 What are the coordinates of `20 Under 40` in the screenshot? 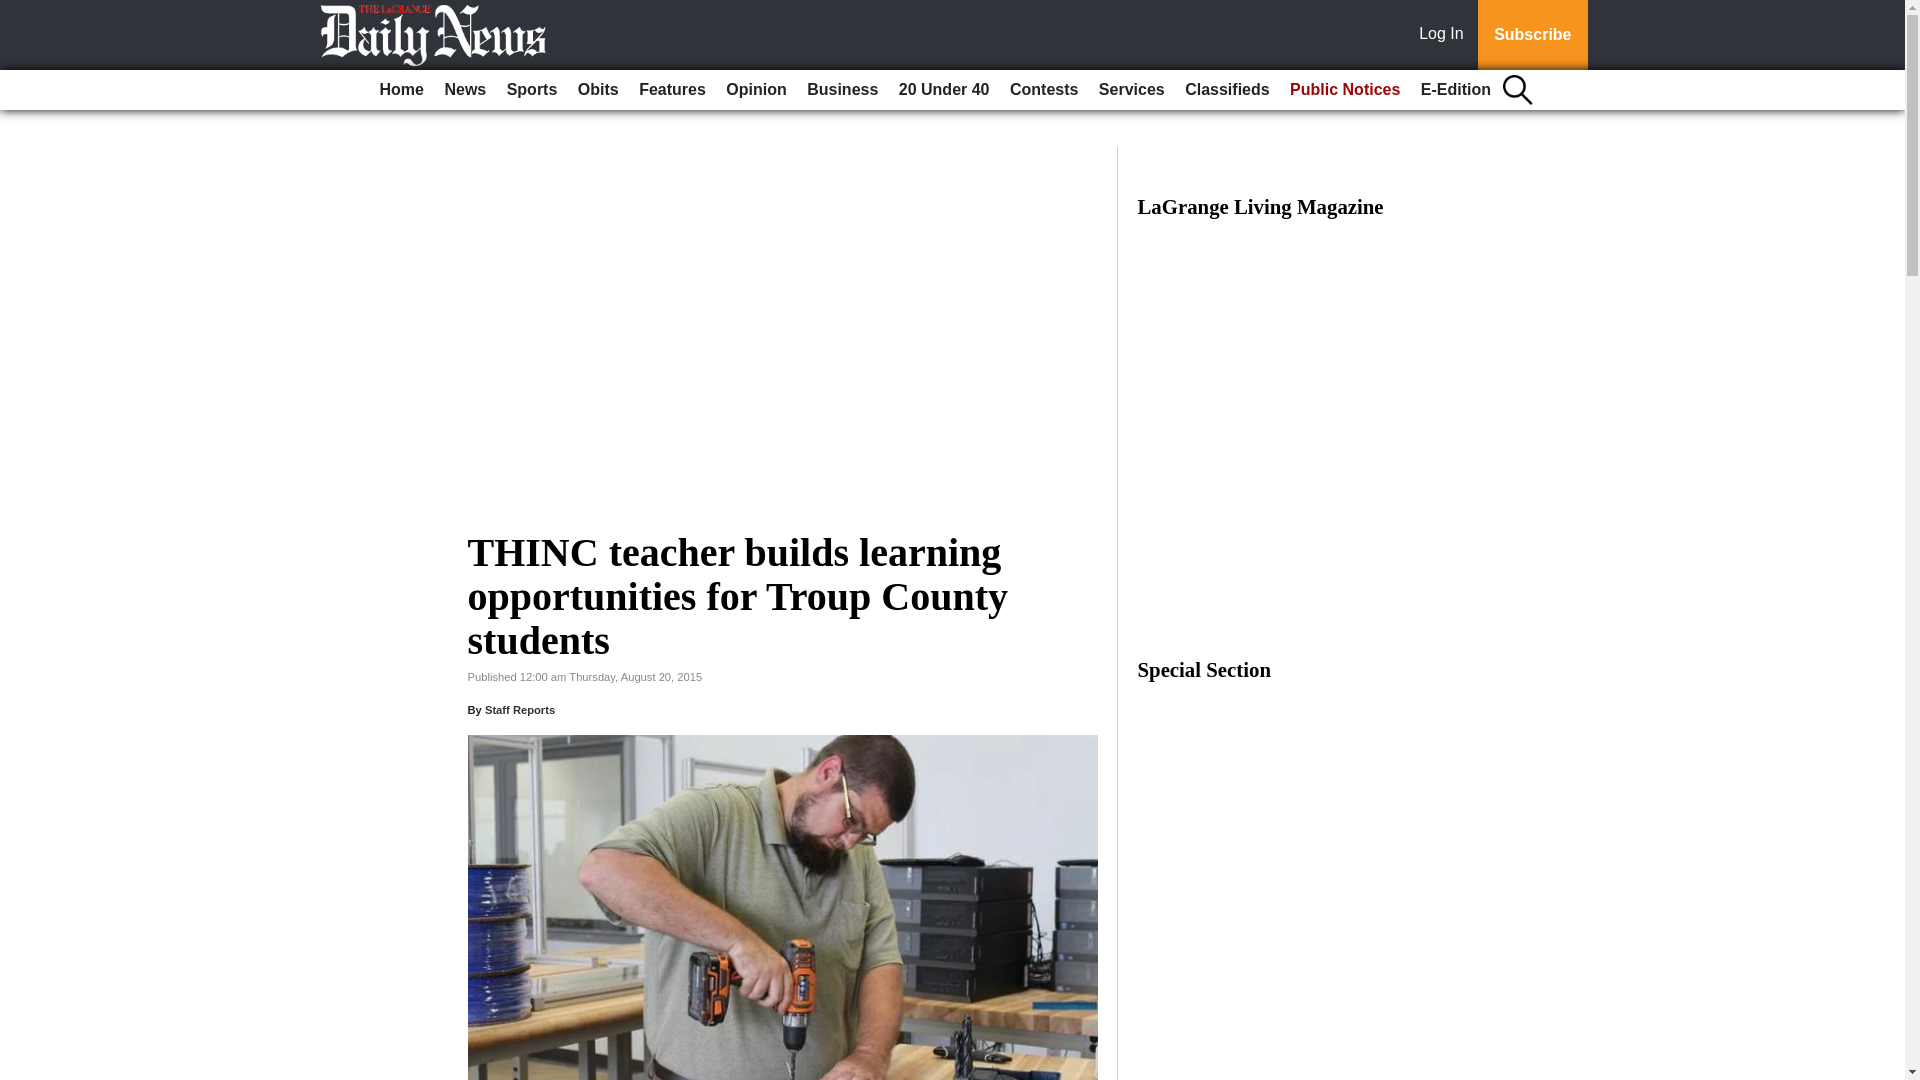 It's located at (944, 90).